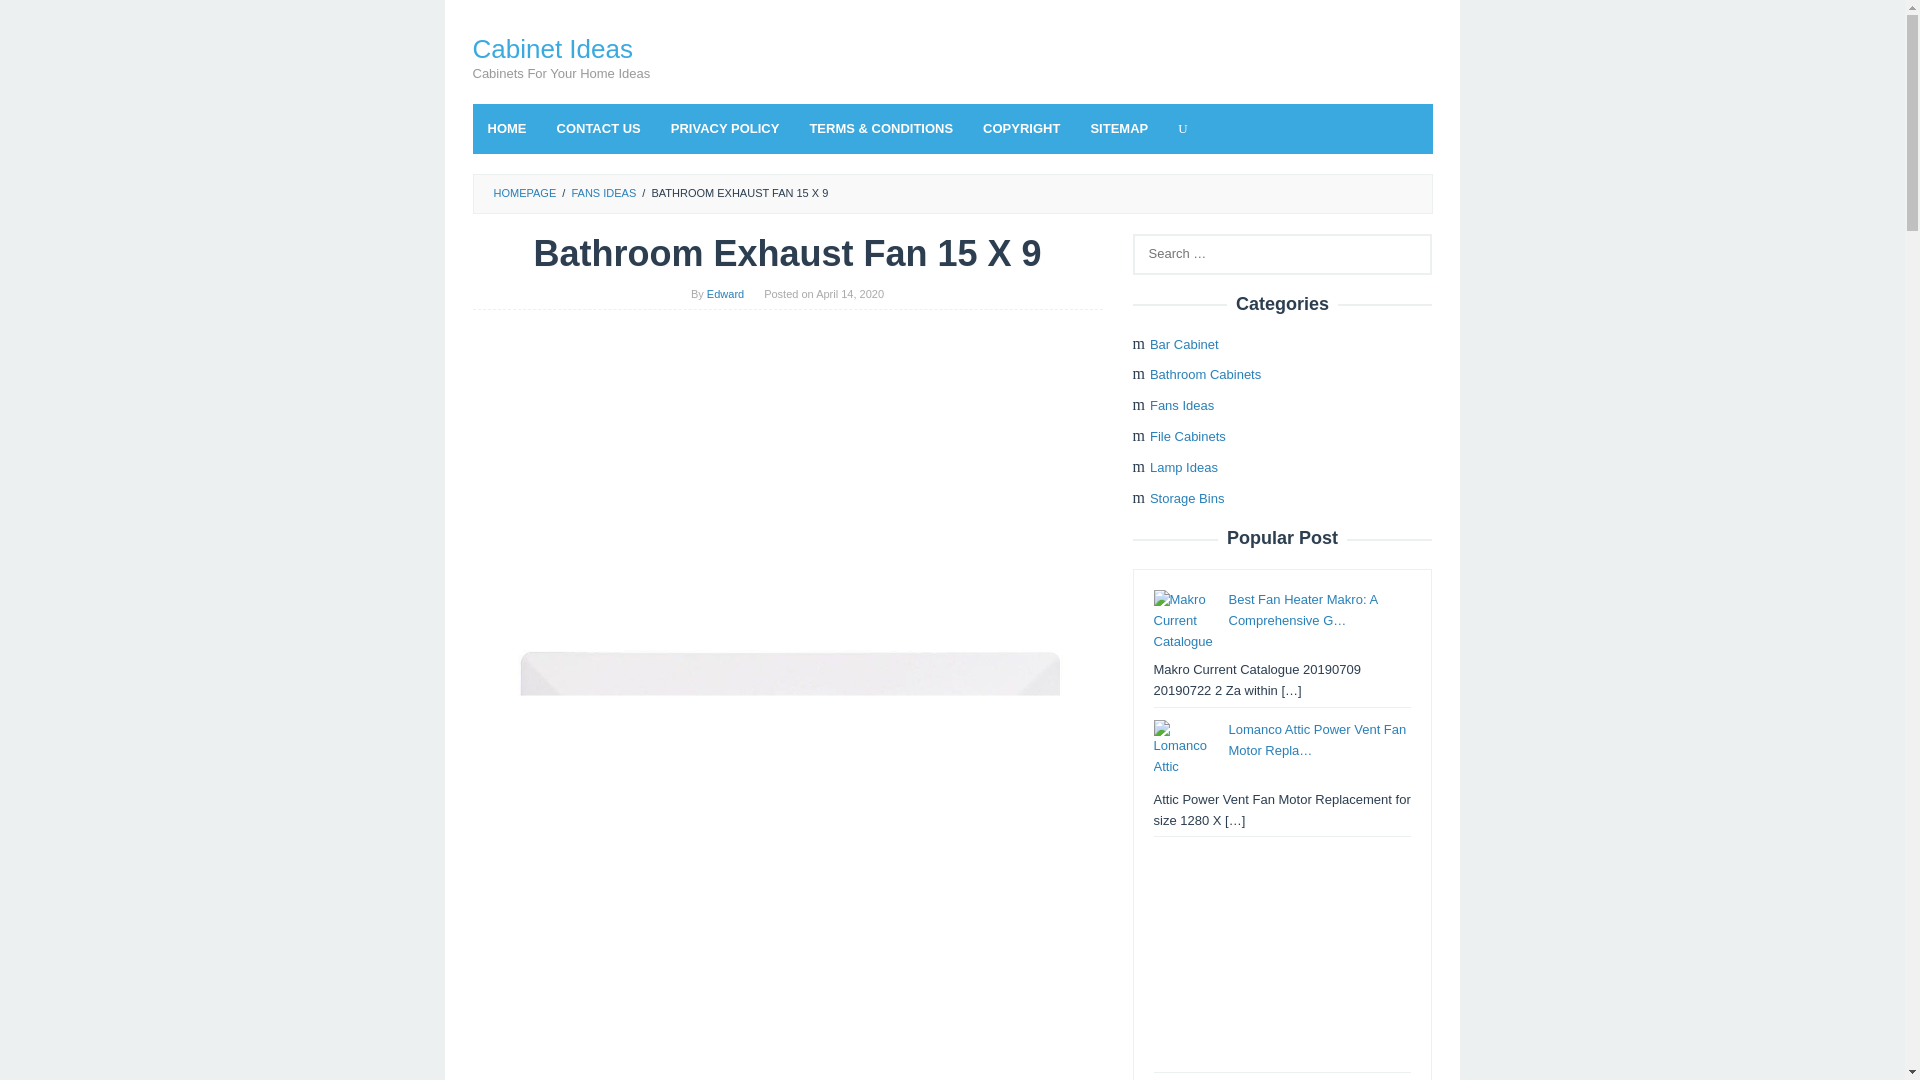  Describe the element at coordinates (1119, 128) in the screenshot. I see `SITEMAP` at that location.